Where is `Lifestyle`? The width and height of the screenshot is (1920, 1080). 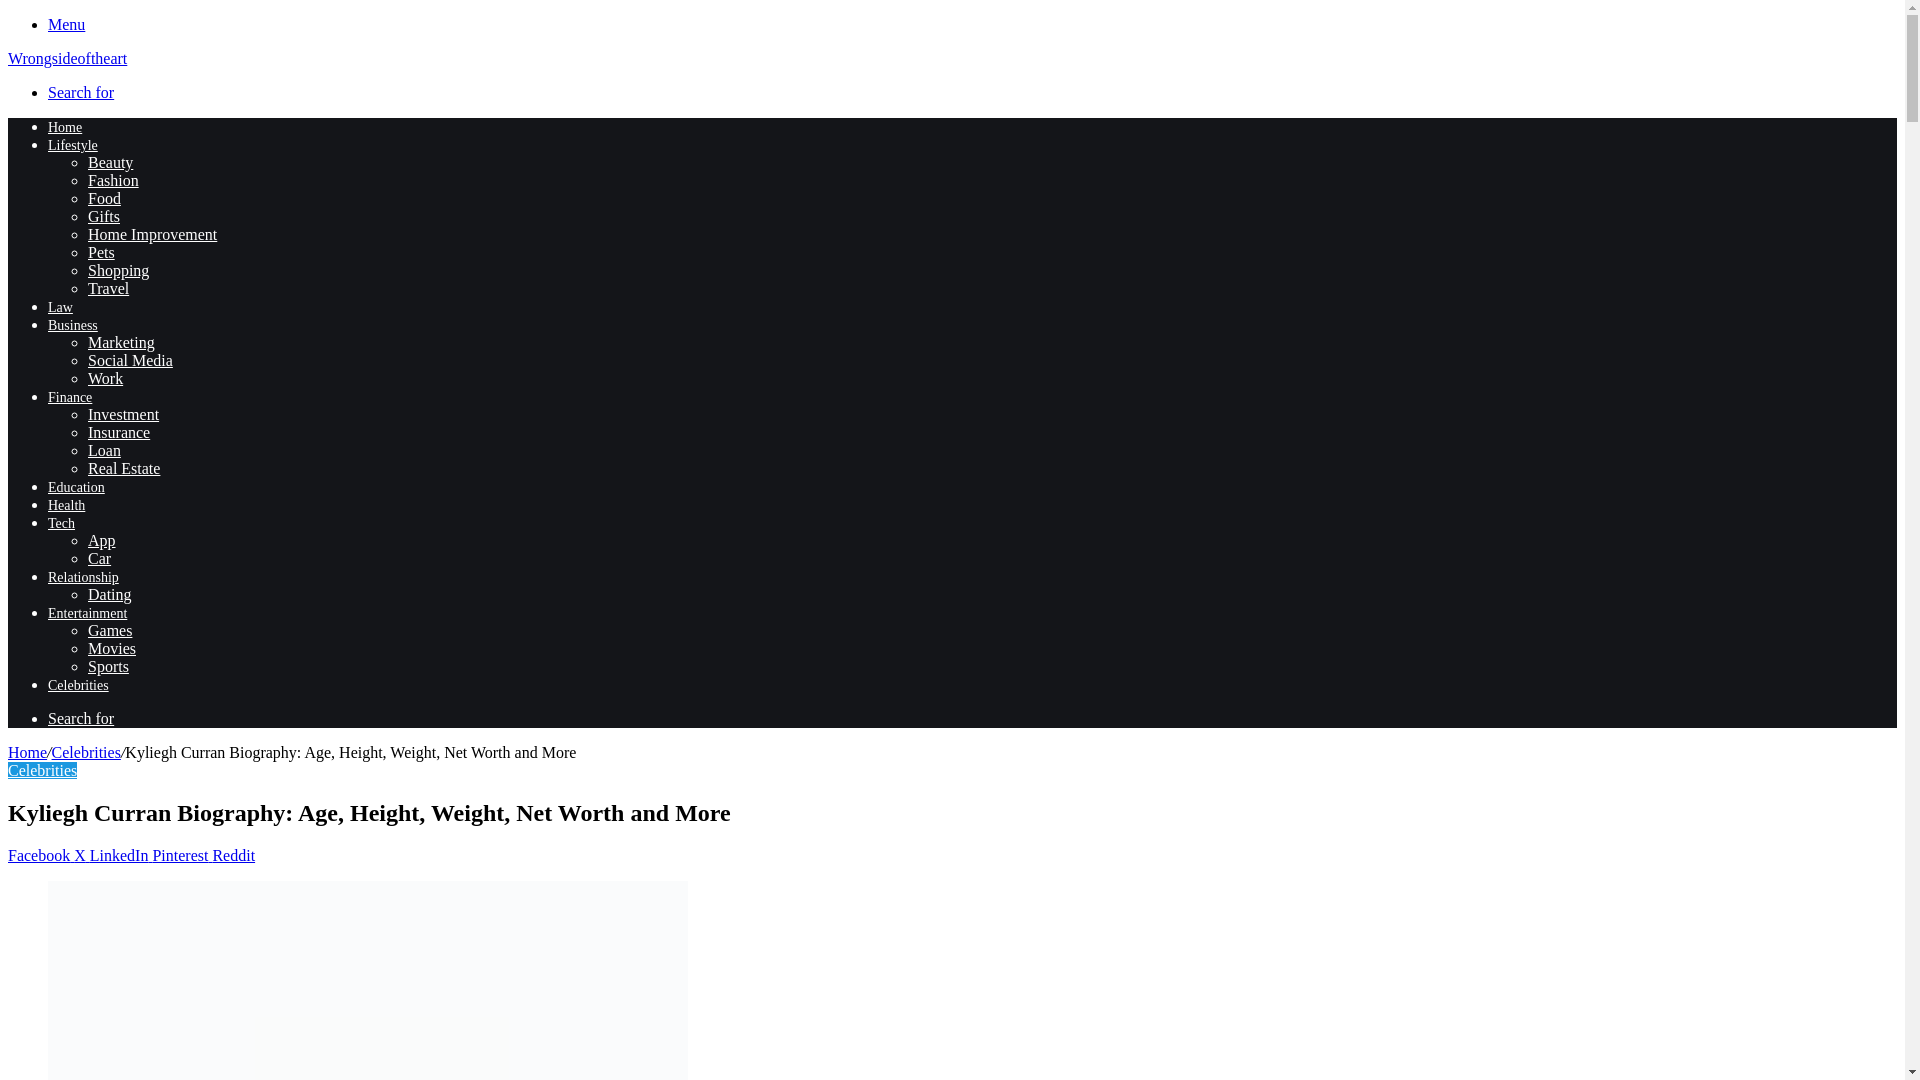
Lifestyle is located at coordinates (72, 146).